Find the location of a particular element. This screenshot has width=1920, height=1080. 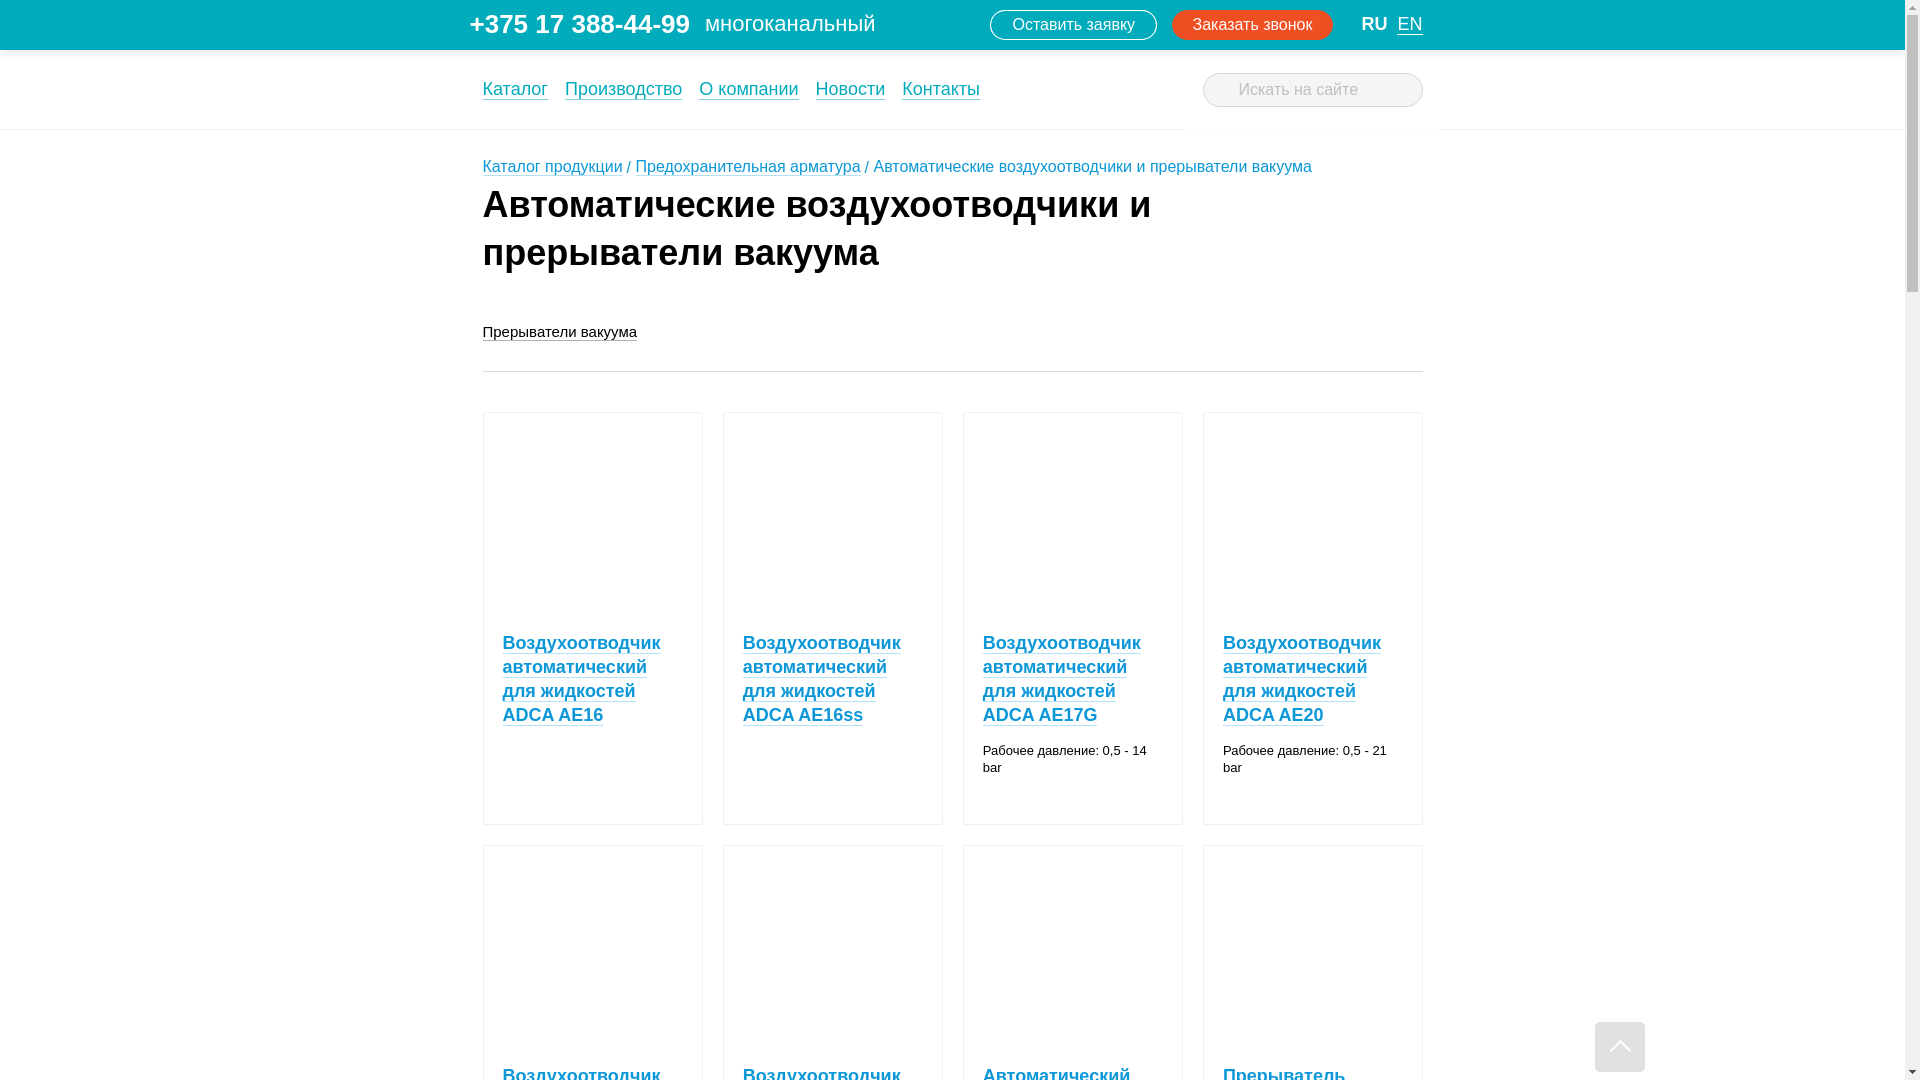

EN is located at coordinates (1410, 24).